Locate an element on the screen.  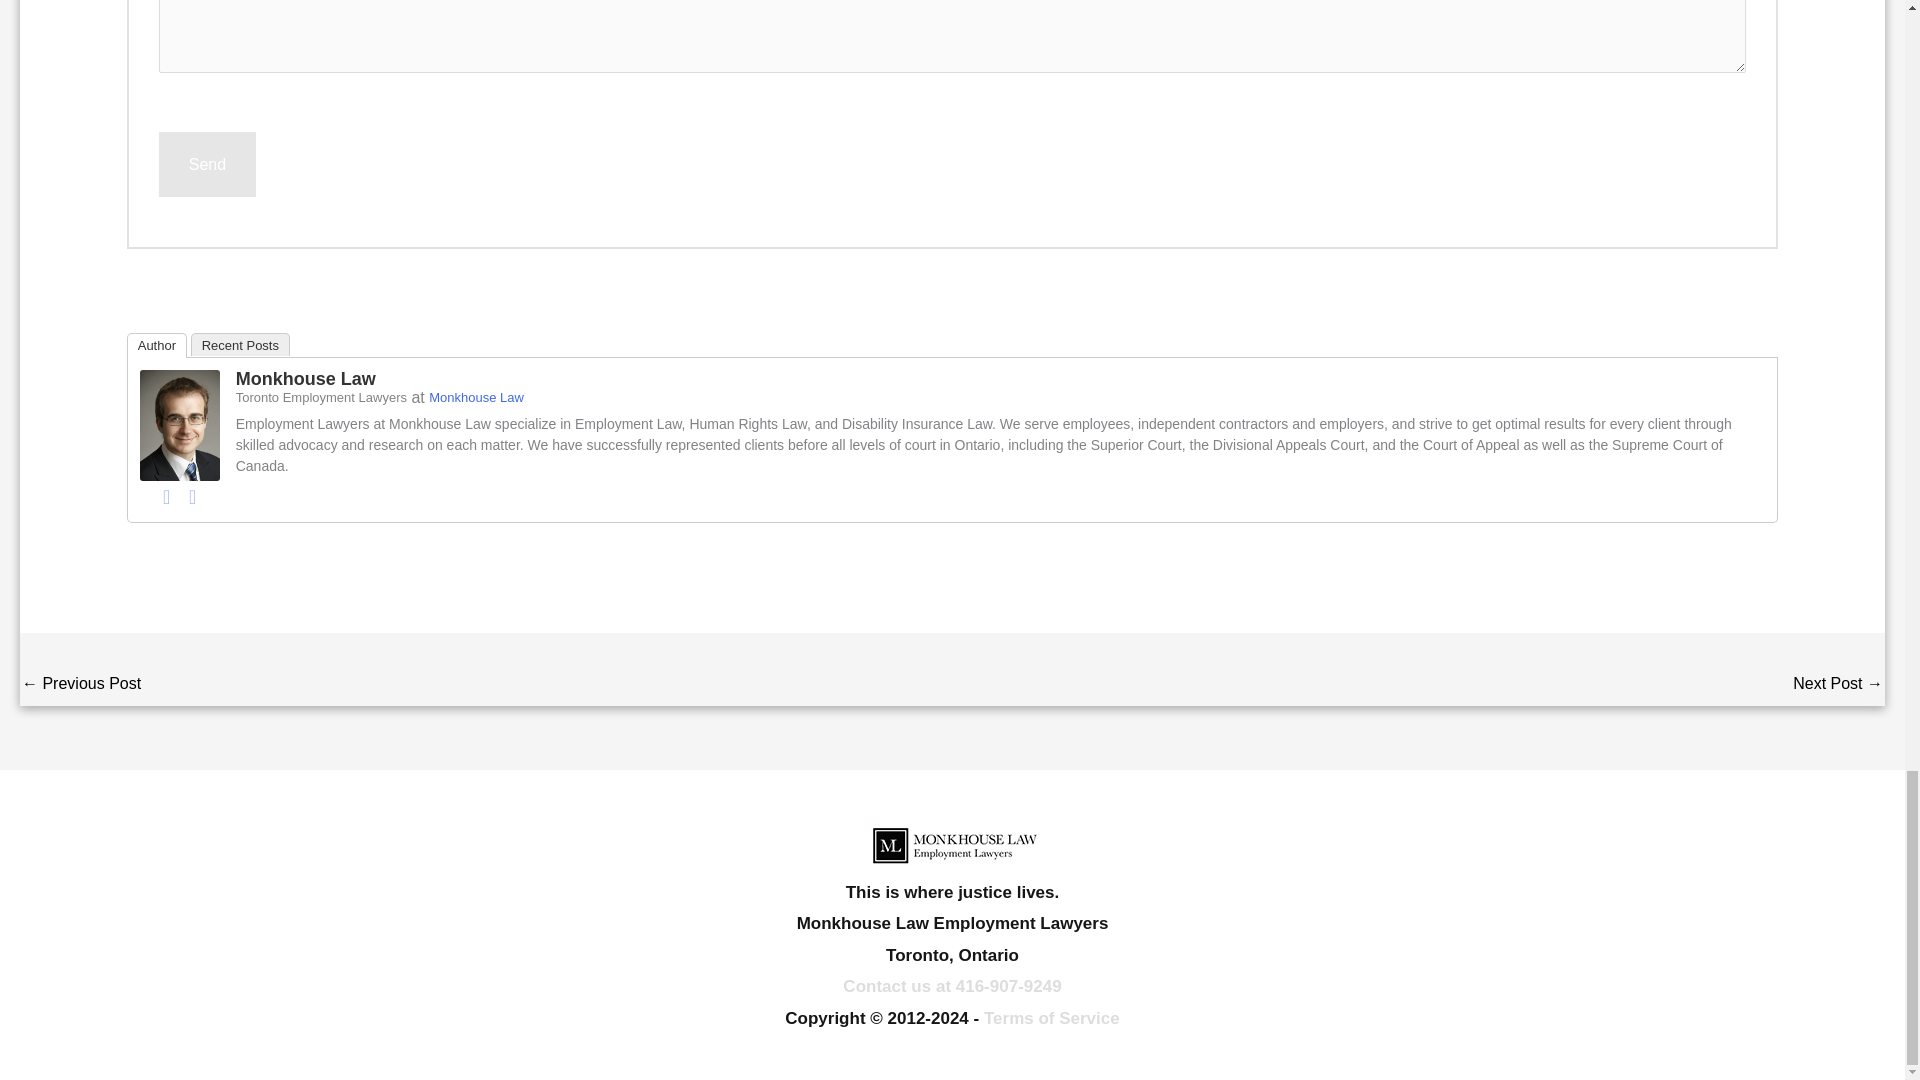
Monkhouse Law is located at coordinates (180, 423).